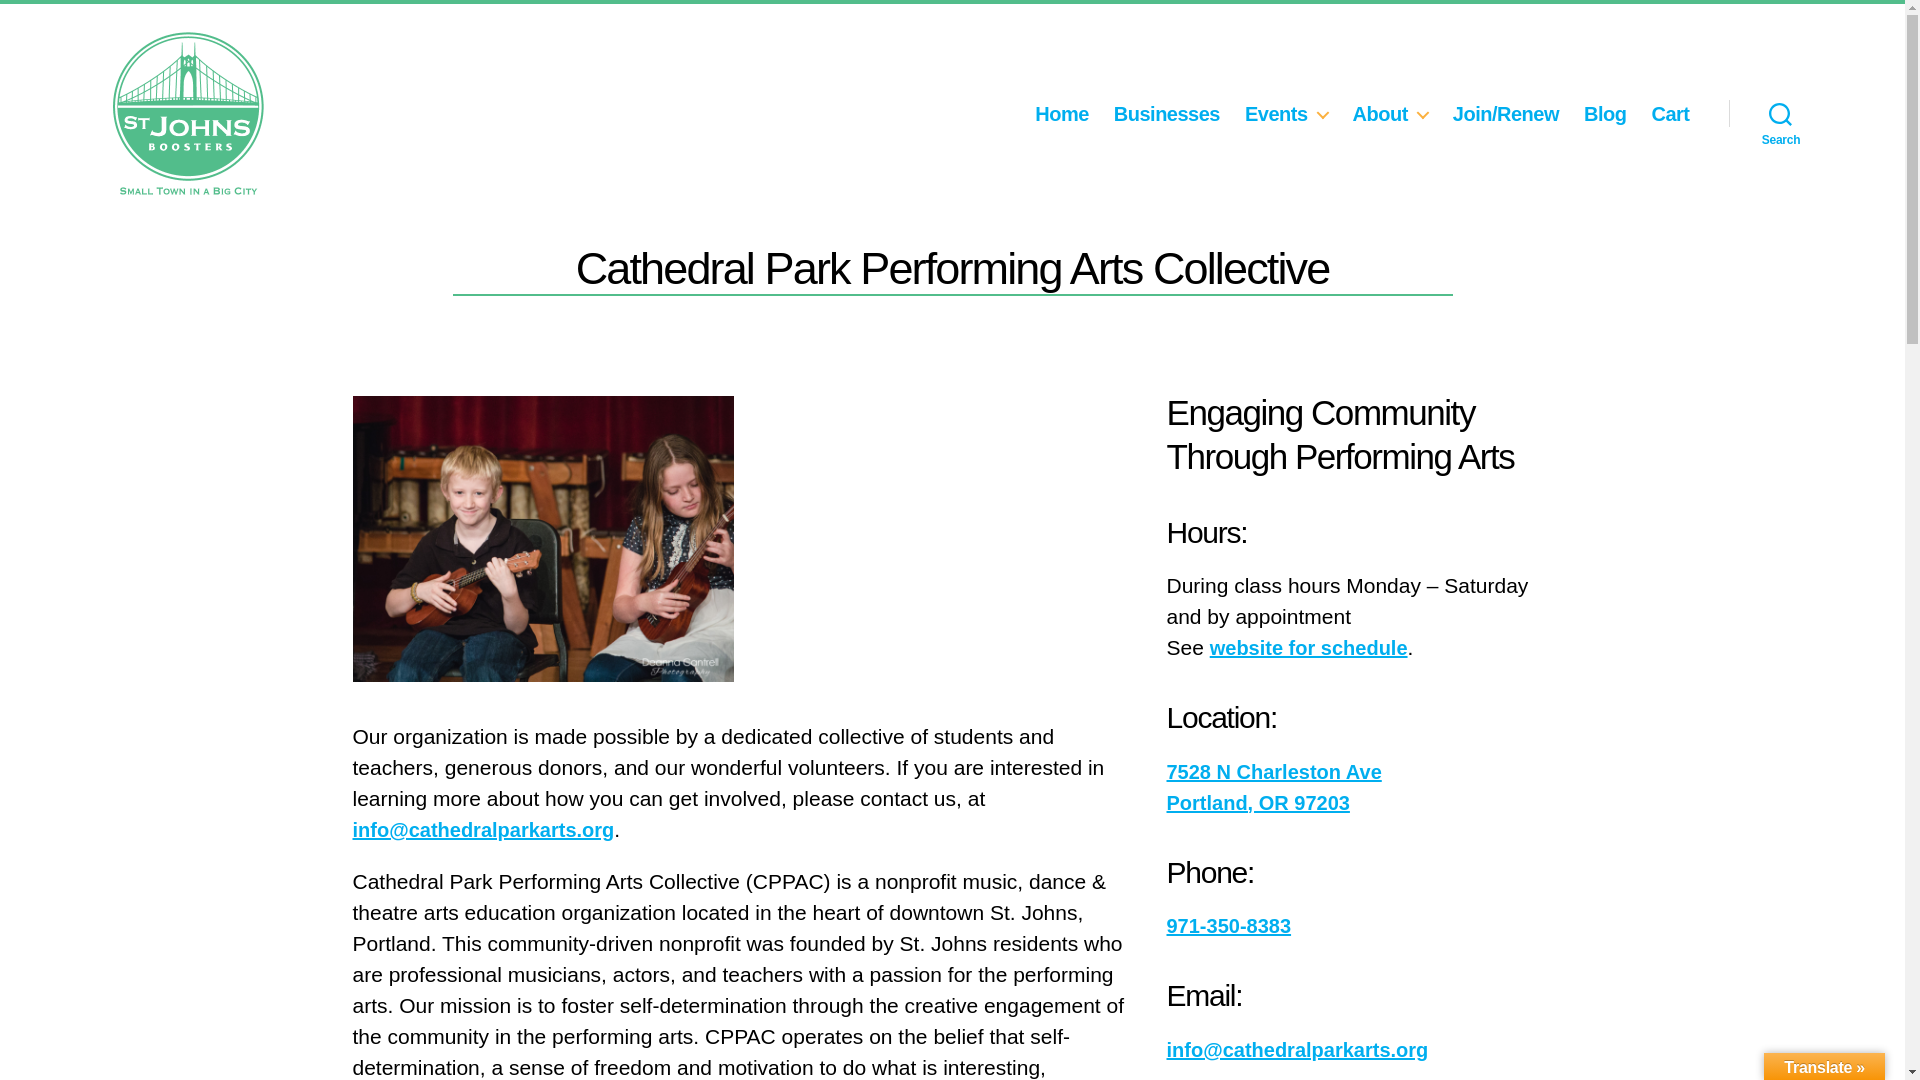 The height and width of the screenshot is (1080, 1920). What do you see at coordinates (1390, 114) in the screenshot?
I see `About` at bounding box center [1390, 114].